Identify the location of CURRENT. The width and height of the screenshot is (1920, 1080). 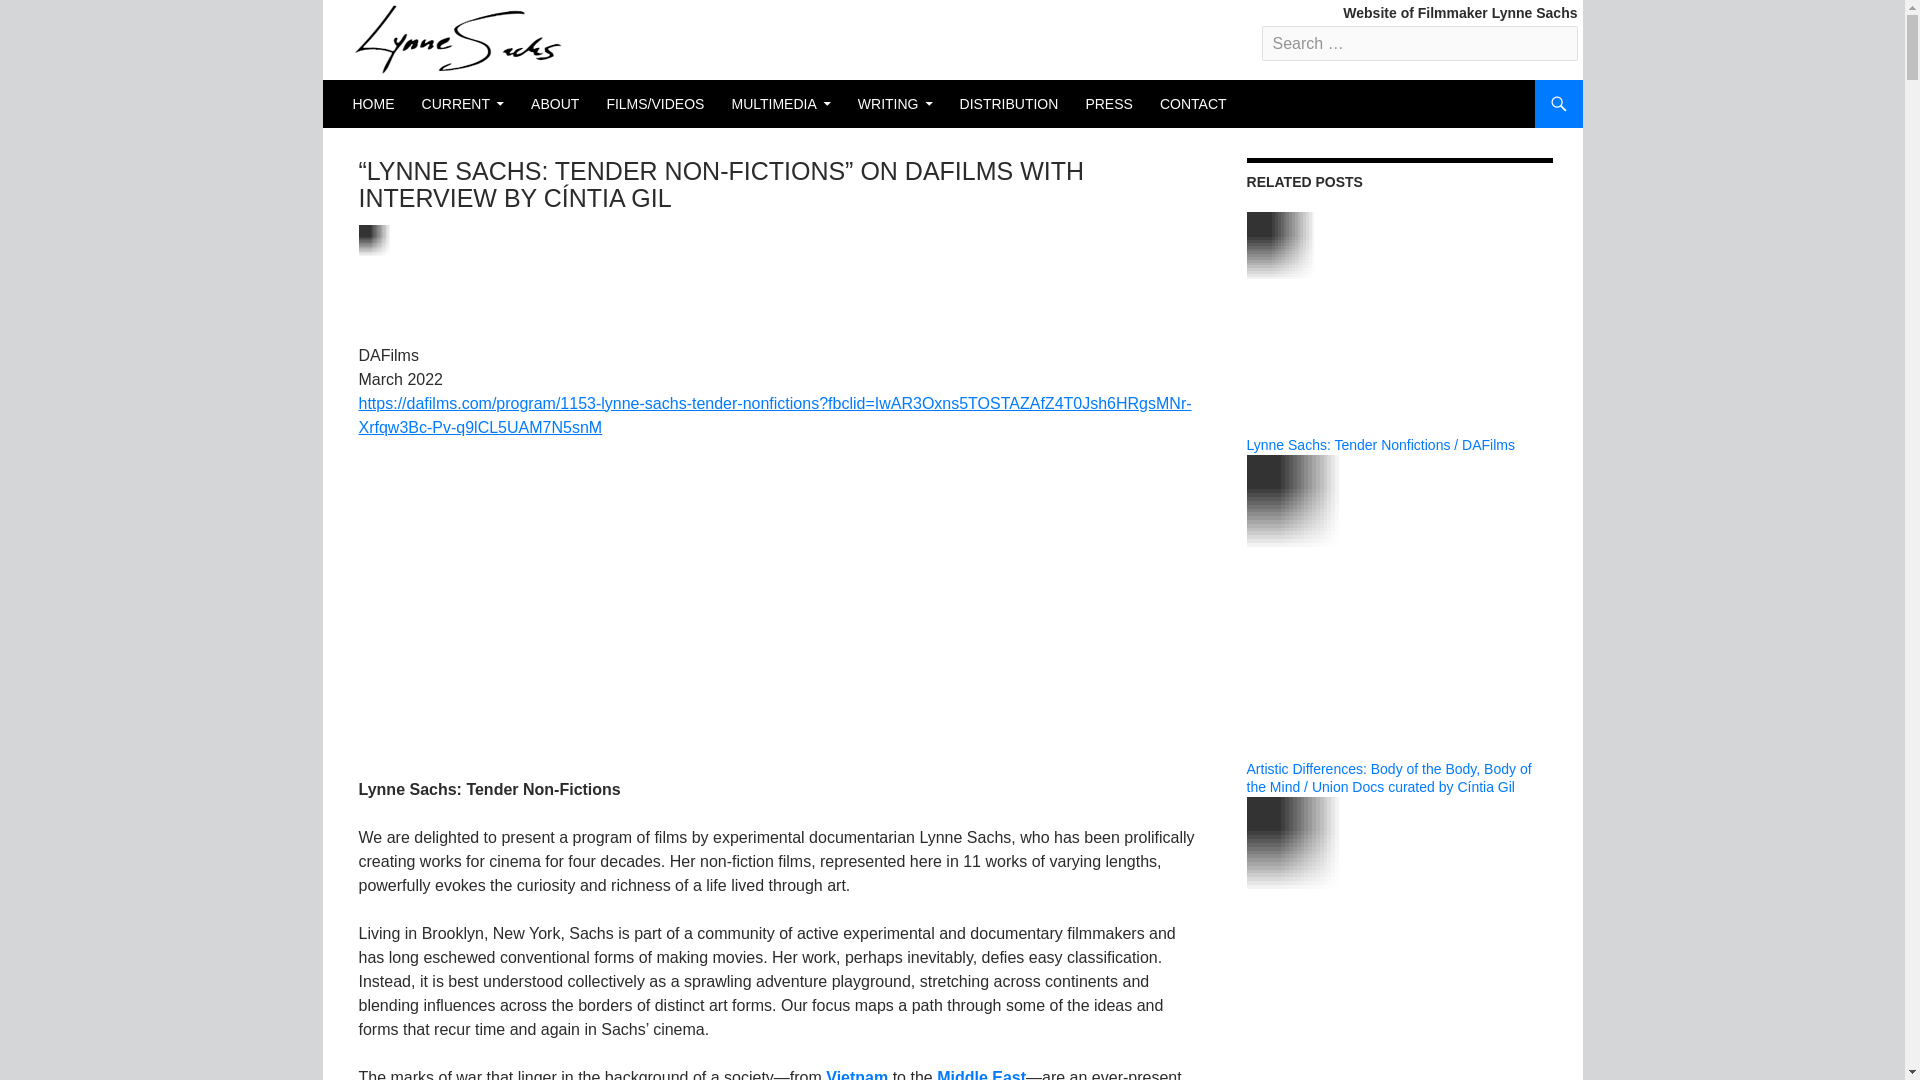
(463, 104).